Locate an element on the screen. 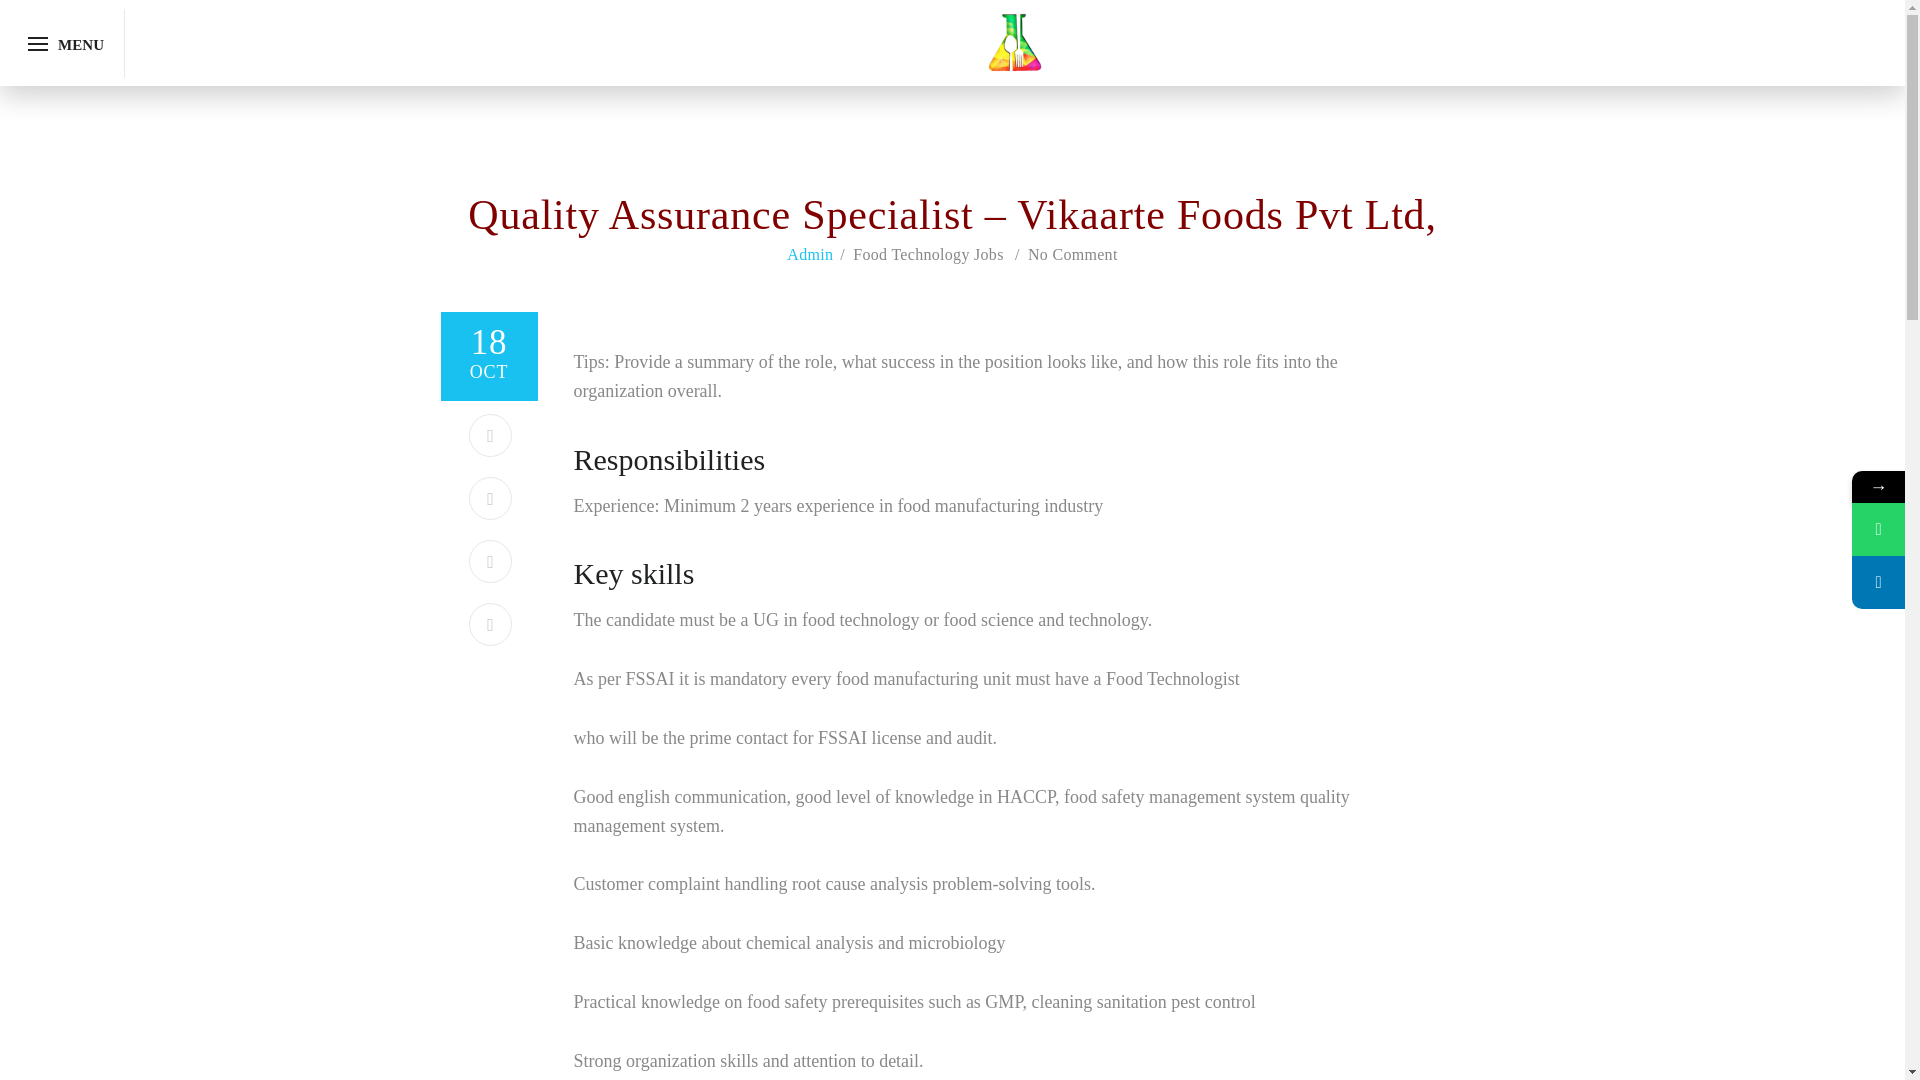  Food Technology Jobs is located at coordinates (927, 254).